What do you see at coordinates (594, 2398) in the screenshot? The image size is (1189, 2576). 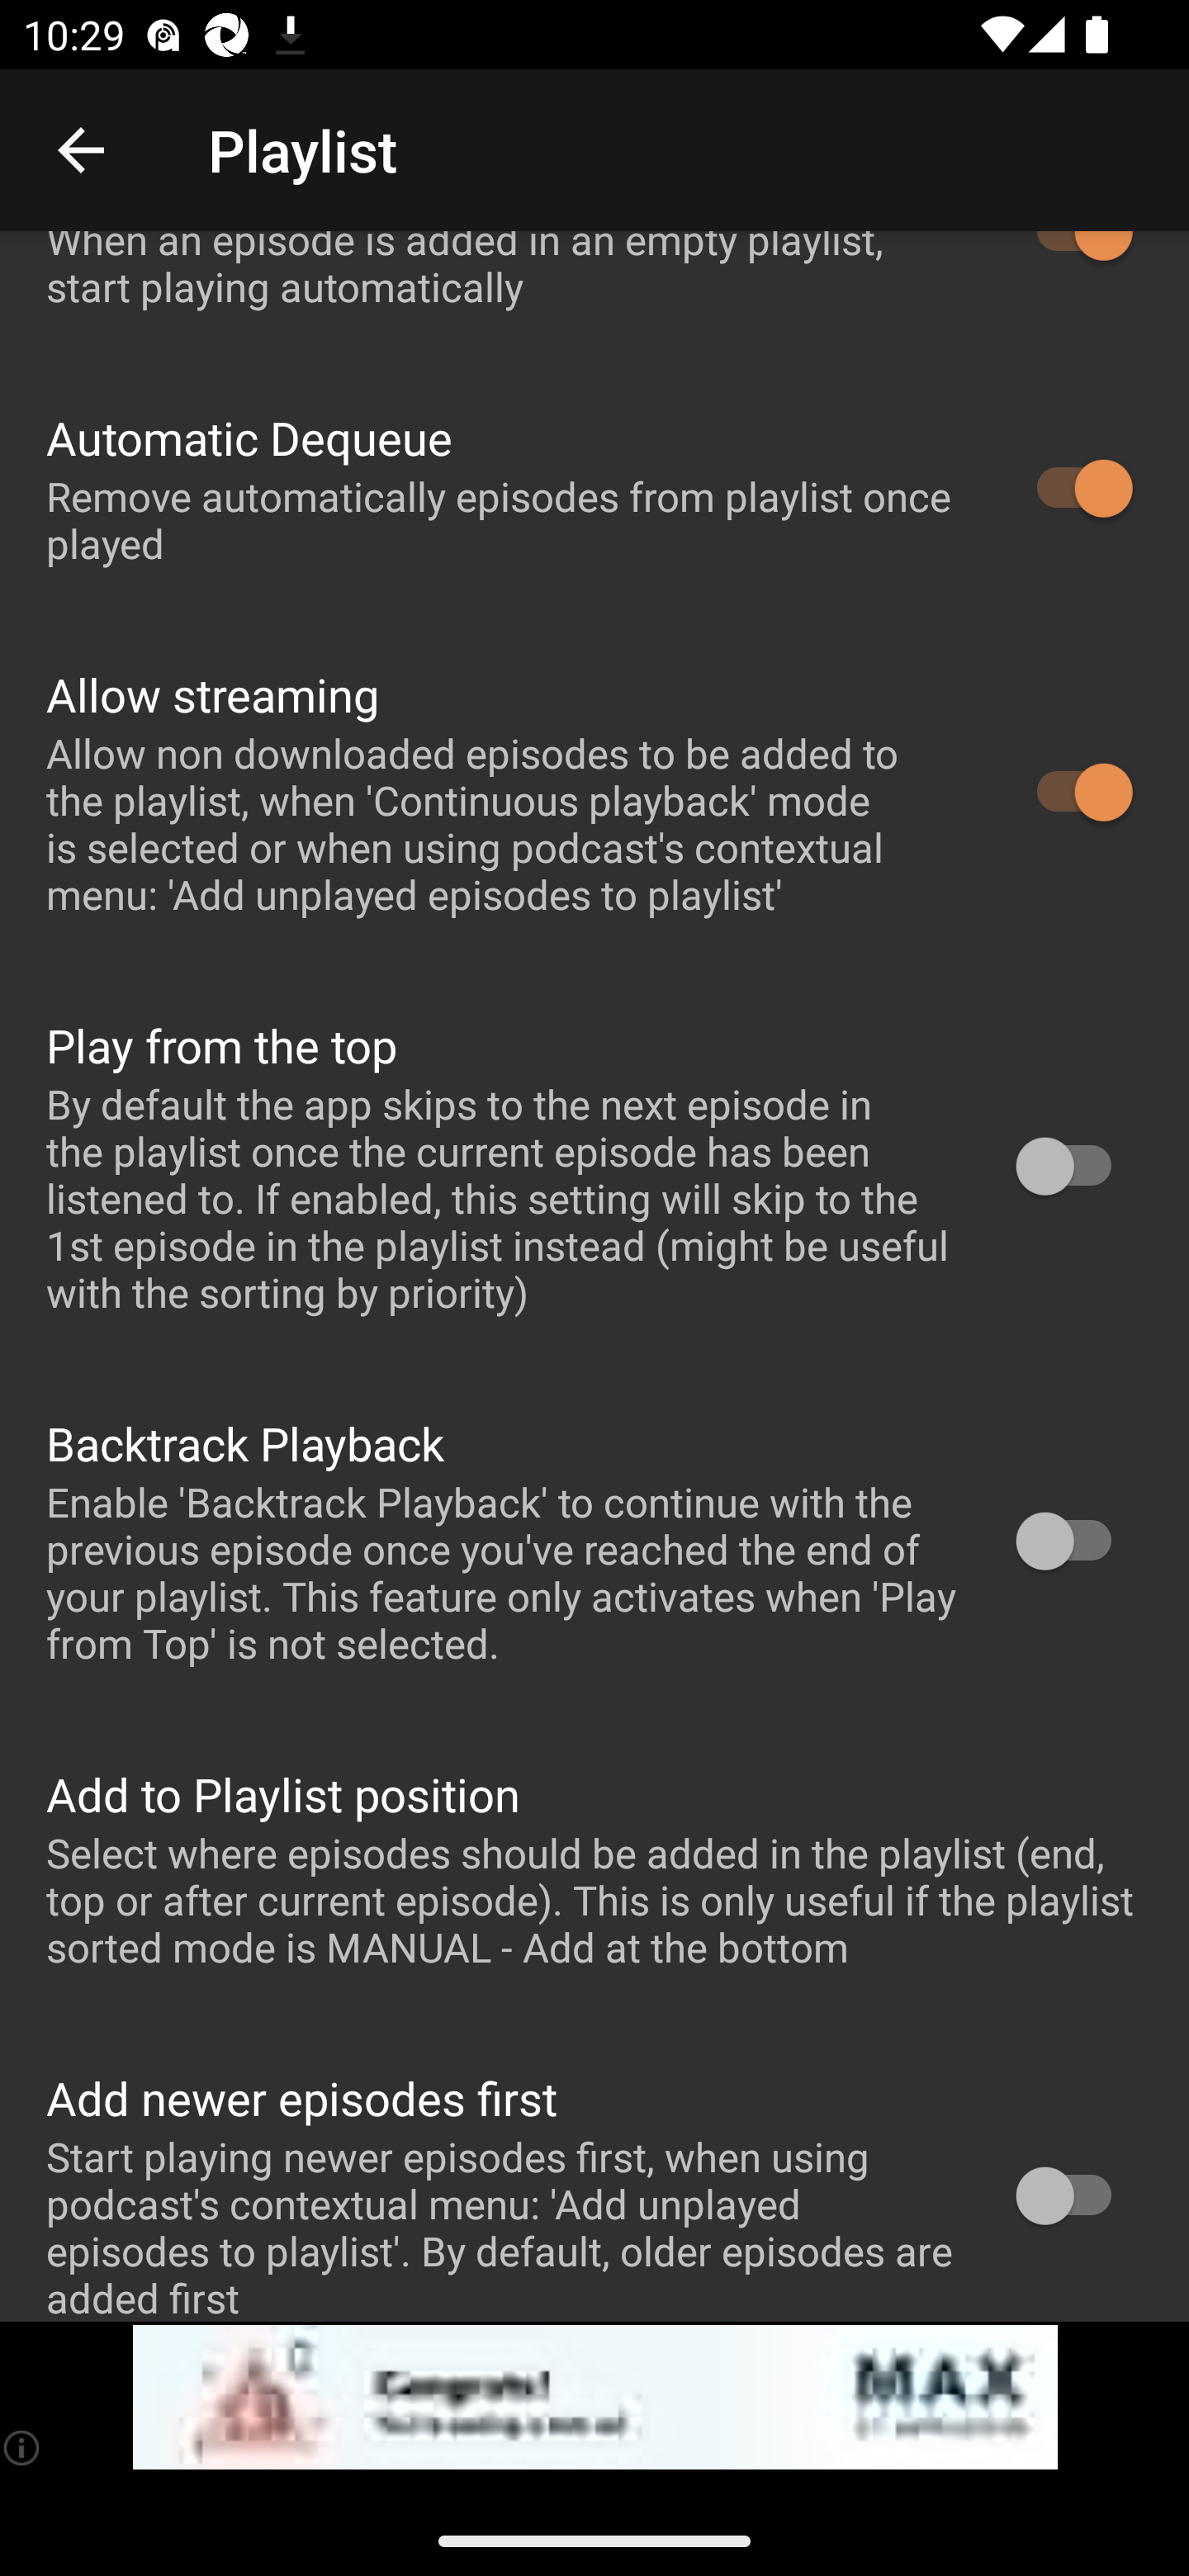 I see `app-monetization` at bounding box center [594, 2398].